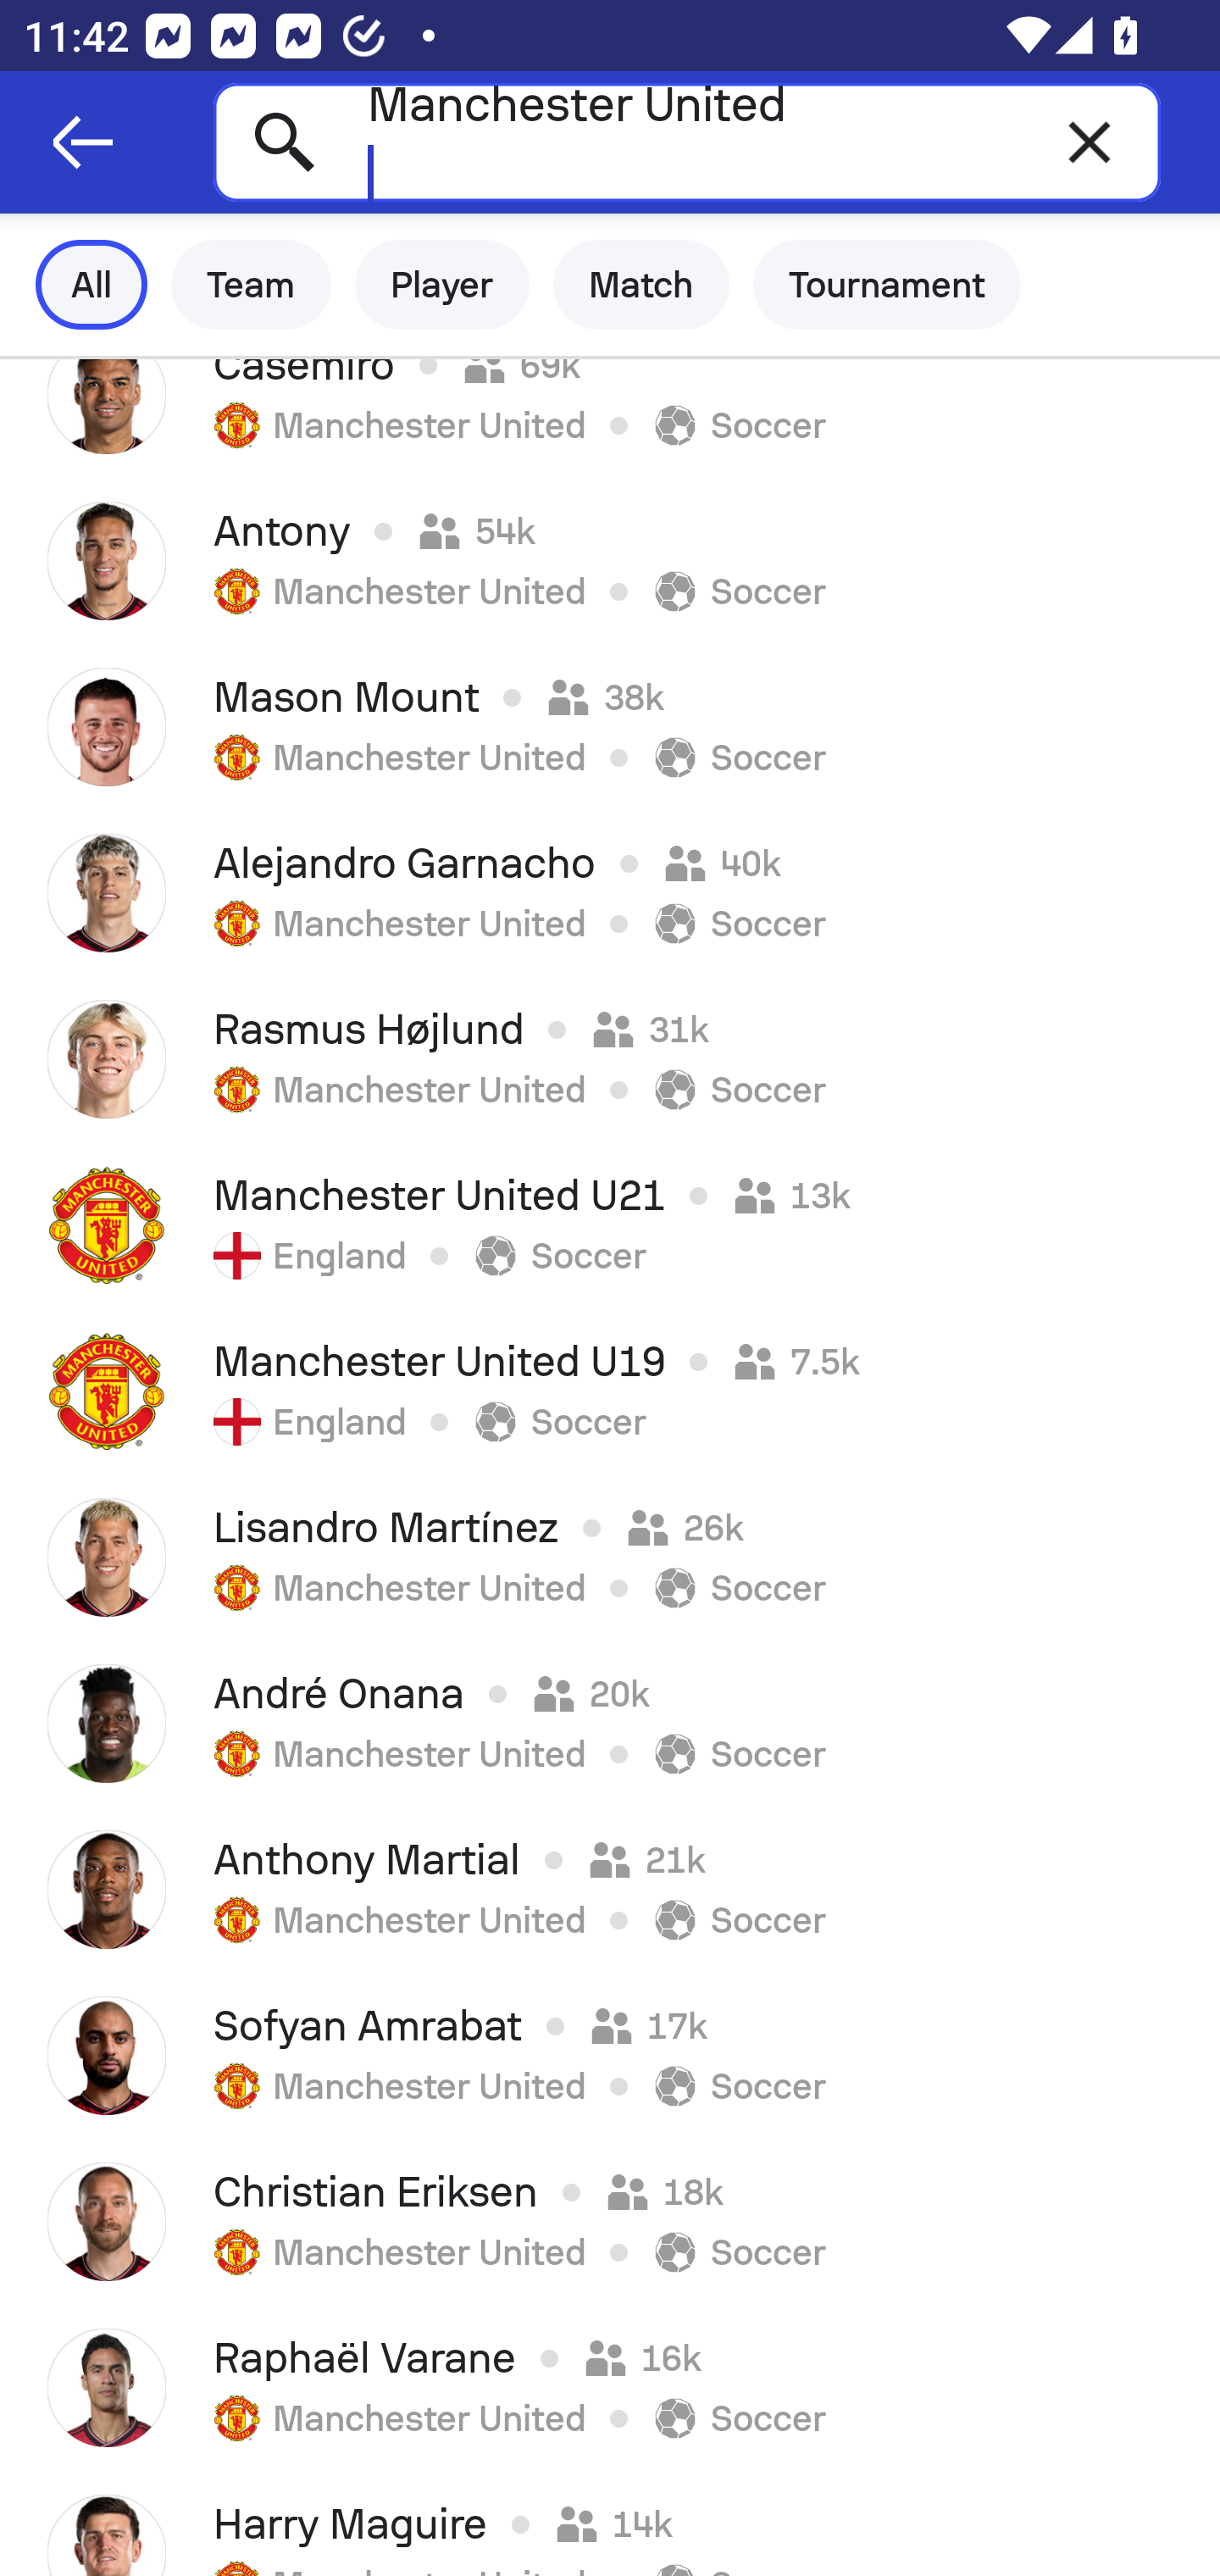  Describe the element at coordinates (641, 285) in the screenshot. I see `Match` at that location.